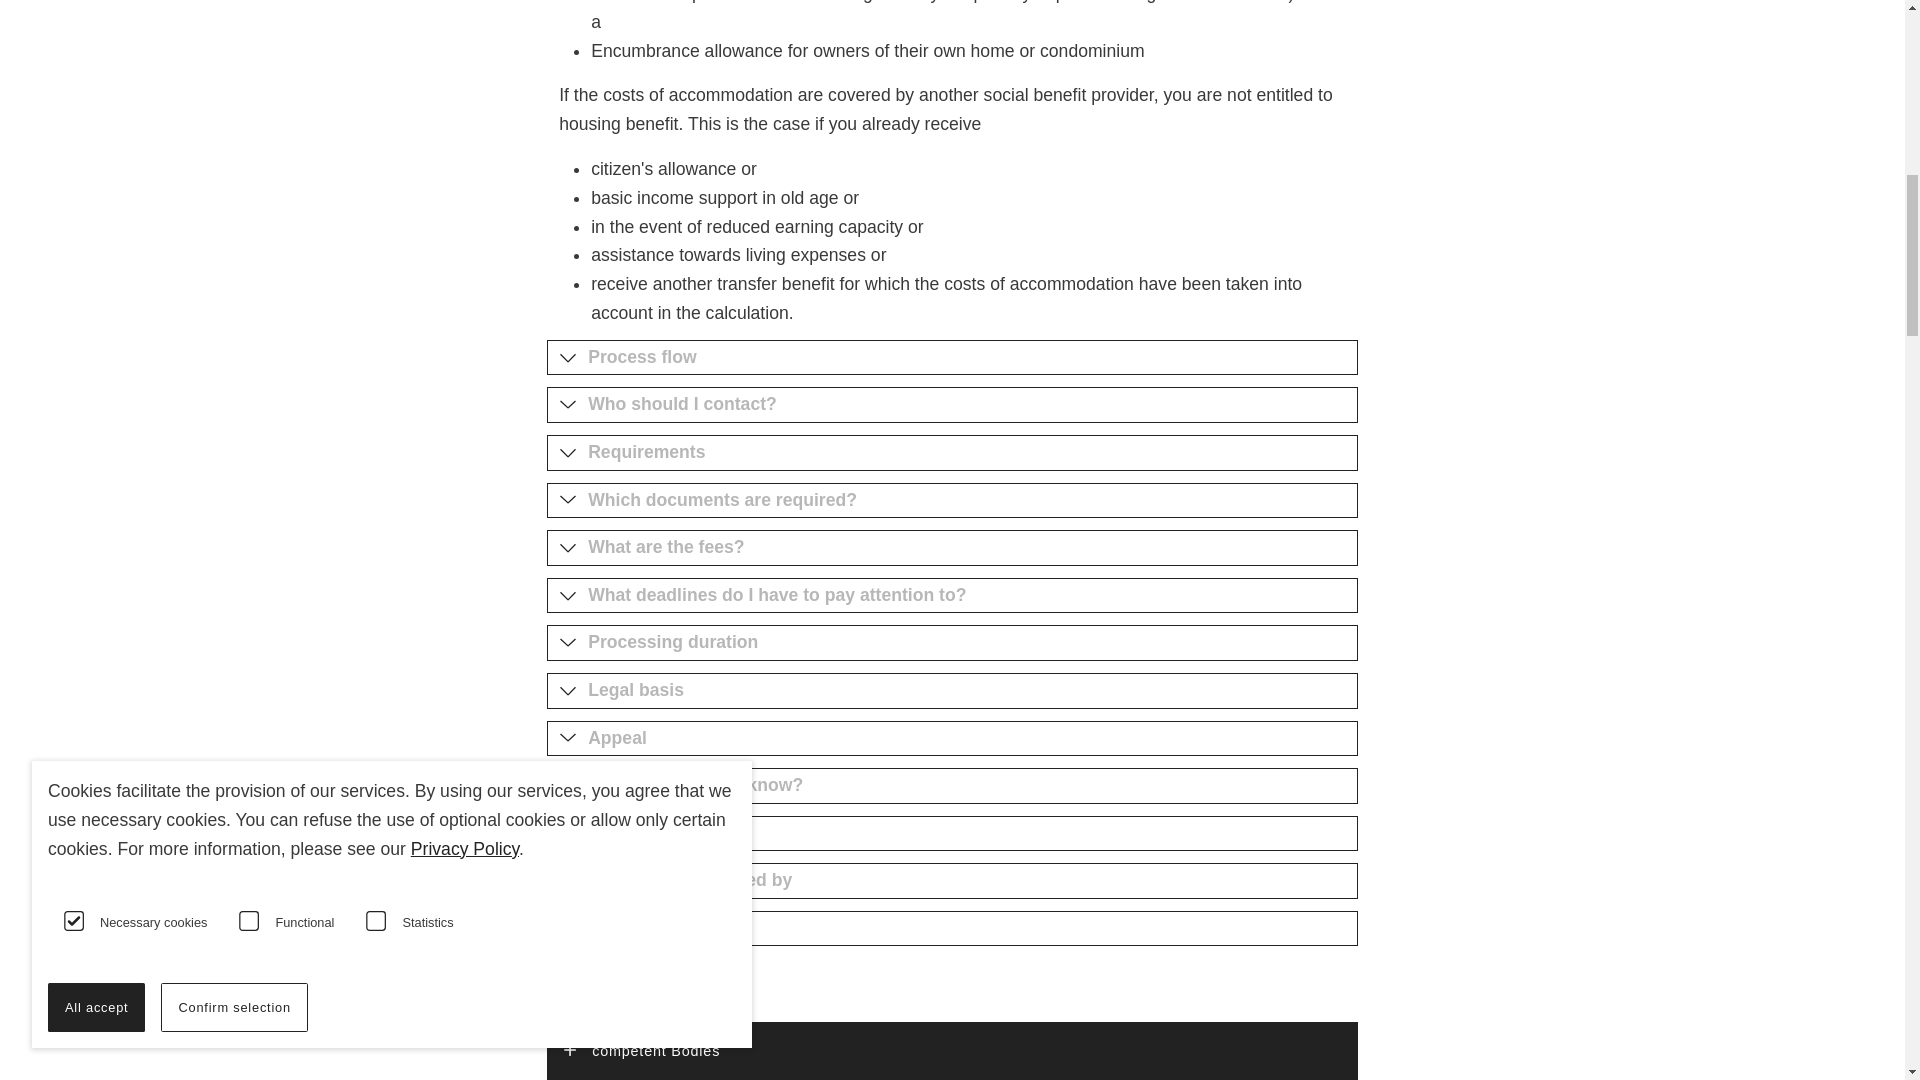 The image size is (1920, 1080). I want to click on show content of What else should I know?, so click(952, 785).